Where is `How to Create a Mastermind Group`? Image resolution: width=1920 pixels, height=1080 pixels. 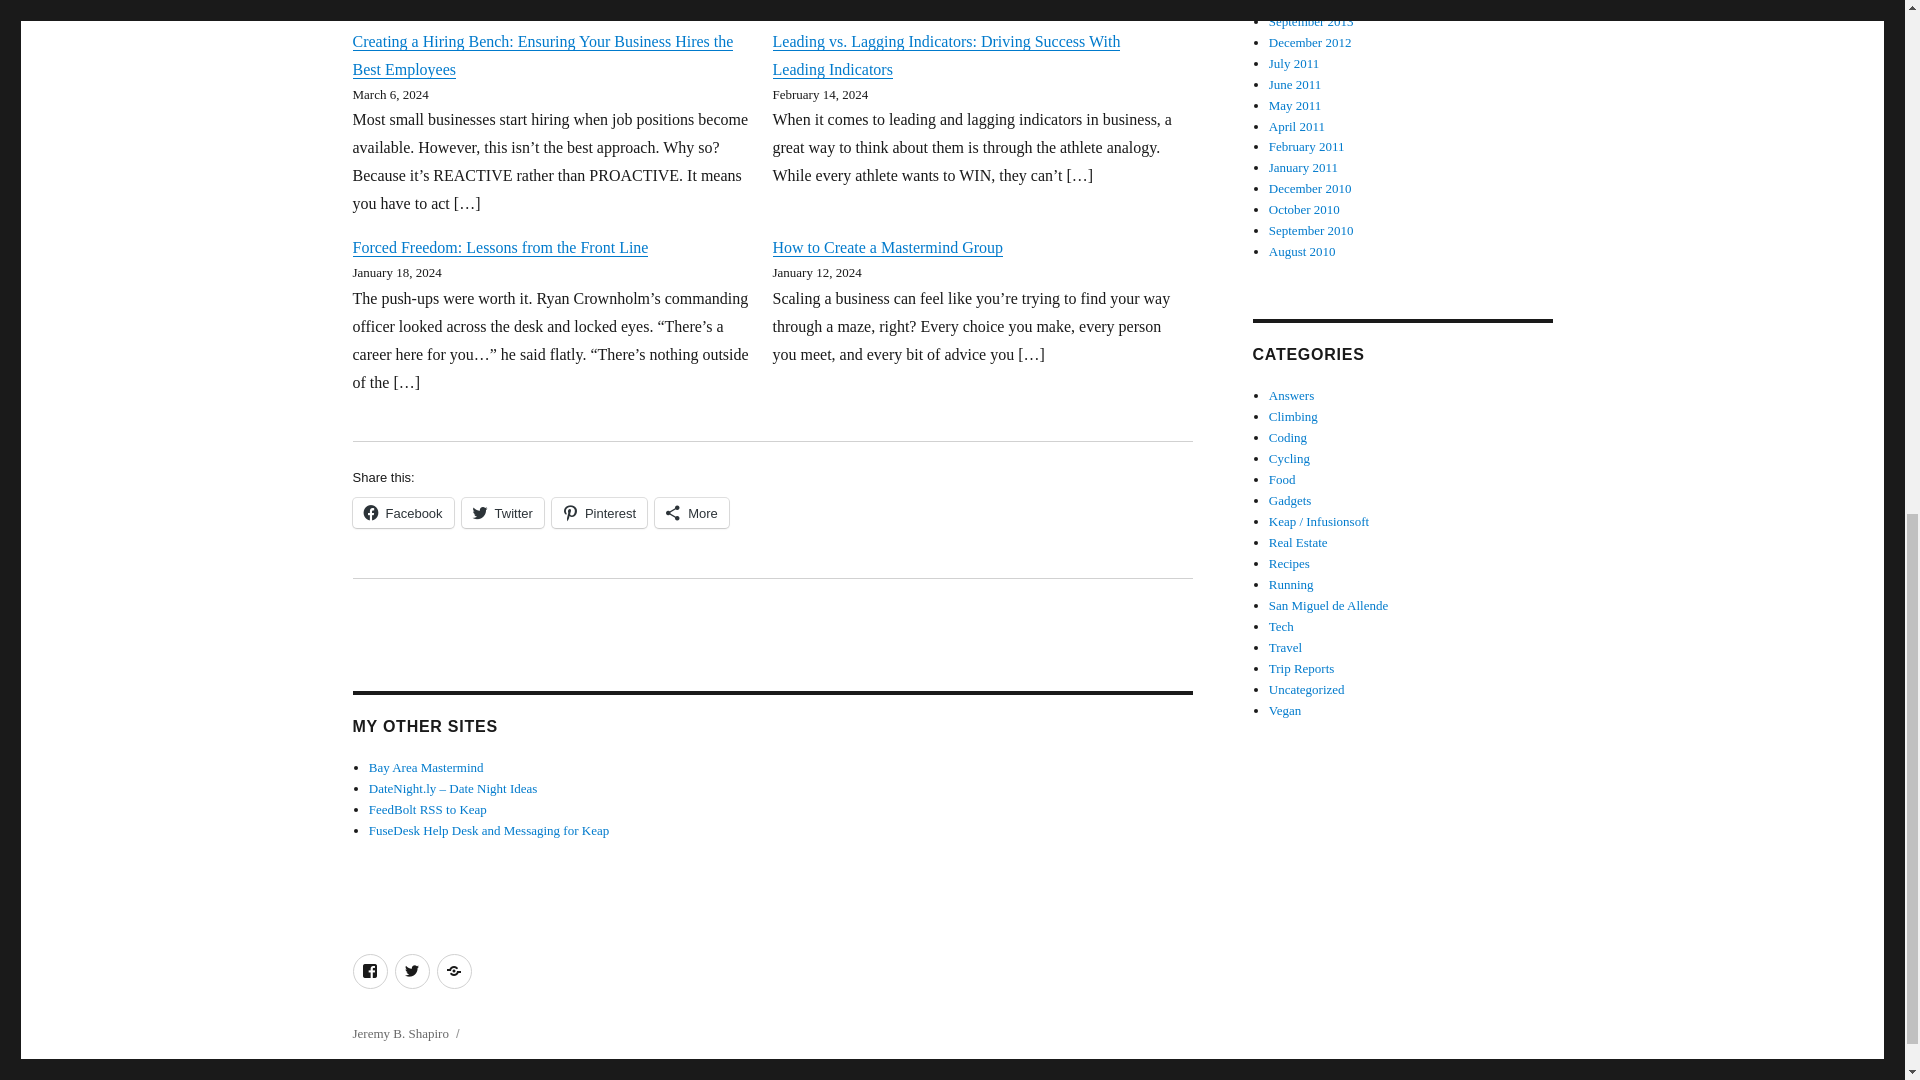 How to Create a Mastermind Group is located at coordinates (886, 246).